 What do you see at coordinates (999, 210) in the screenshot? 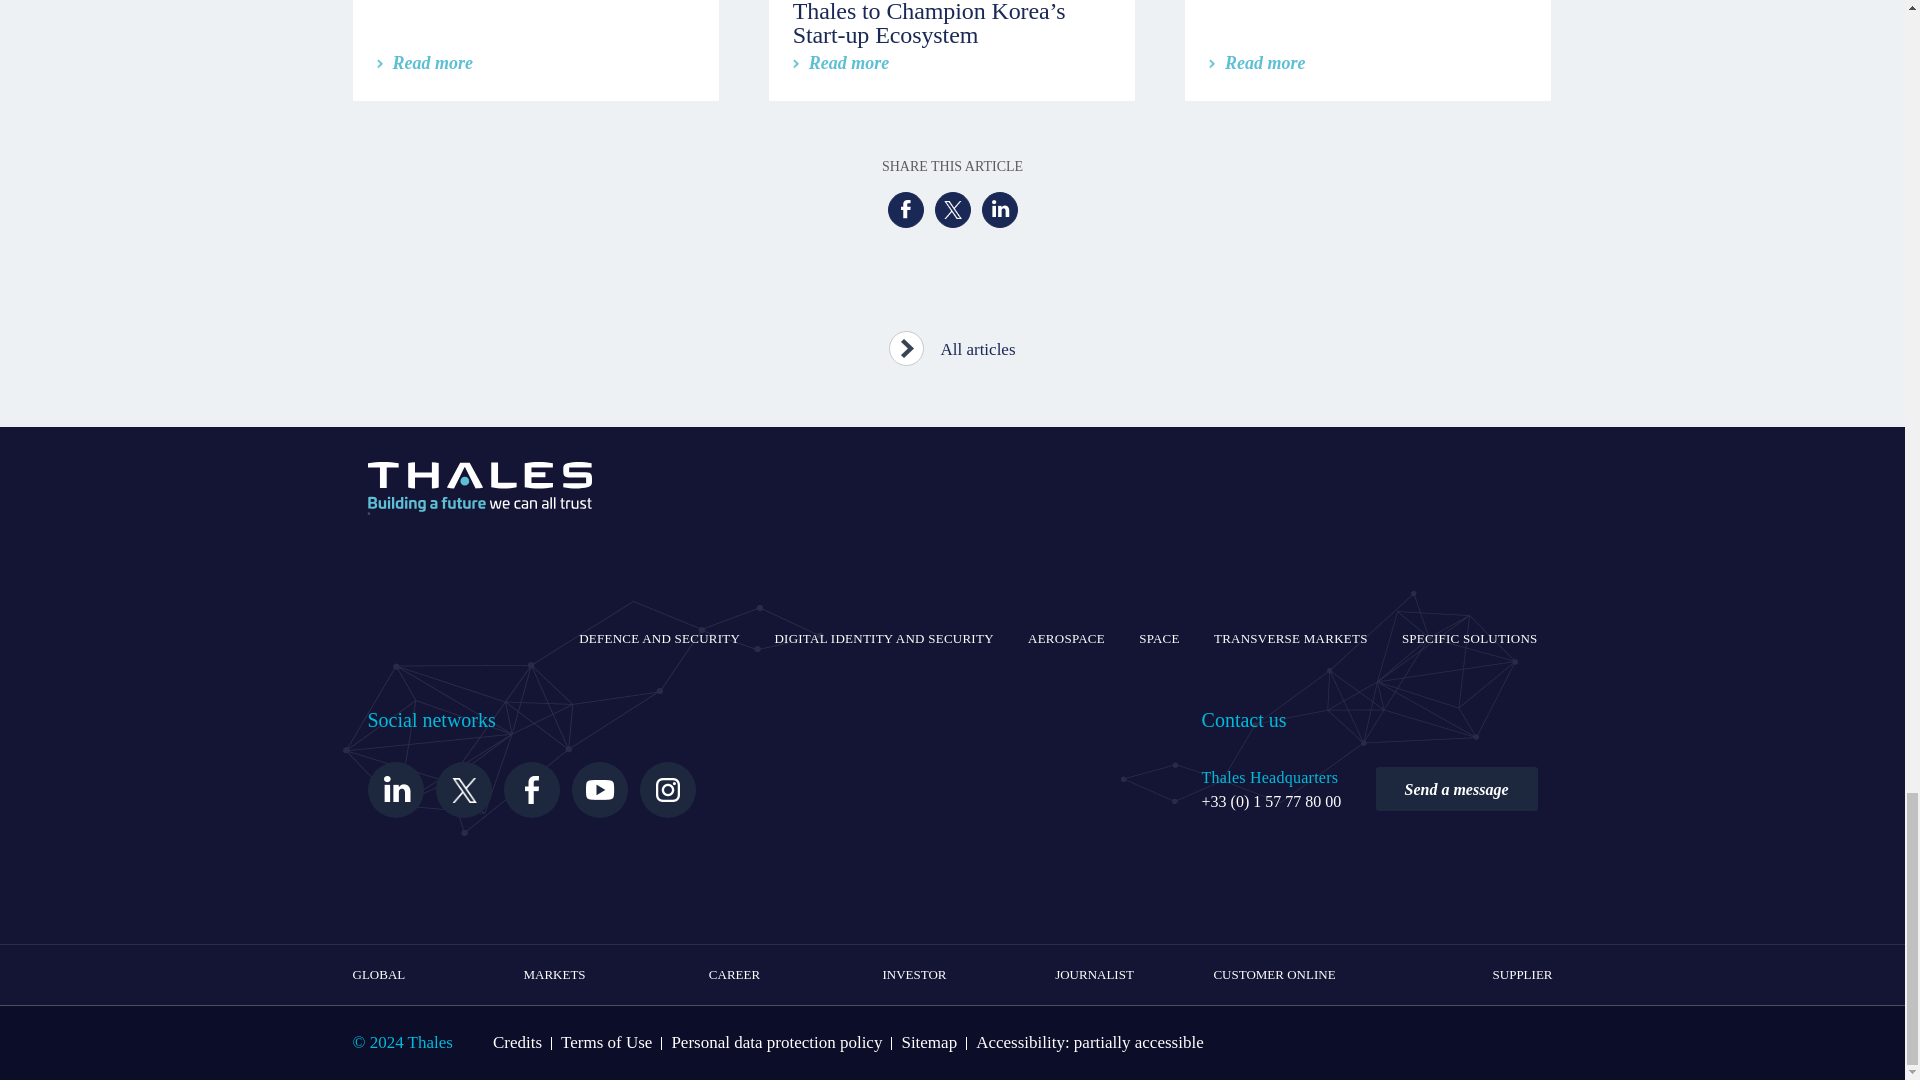
I see `LinkedIn` at bounding box center [999, 210].